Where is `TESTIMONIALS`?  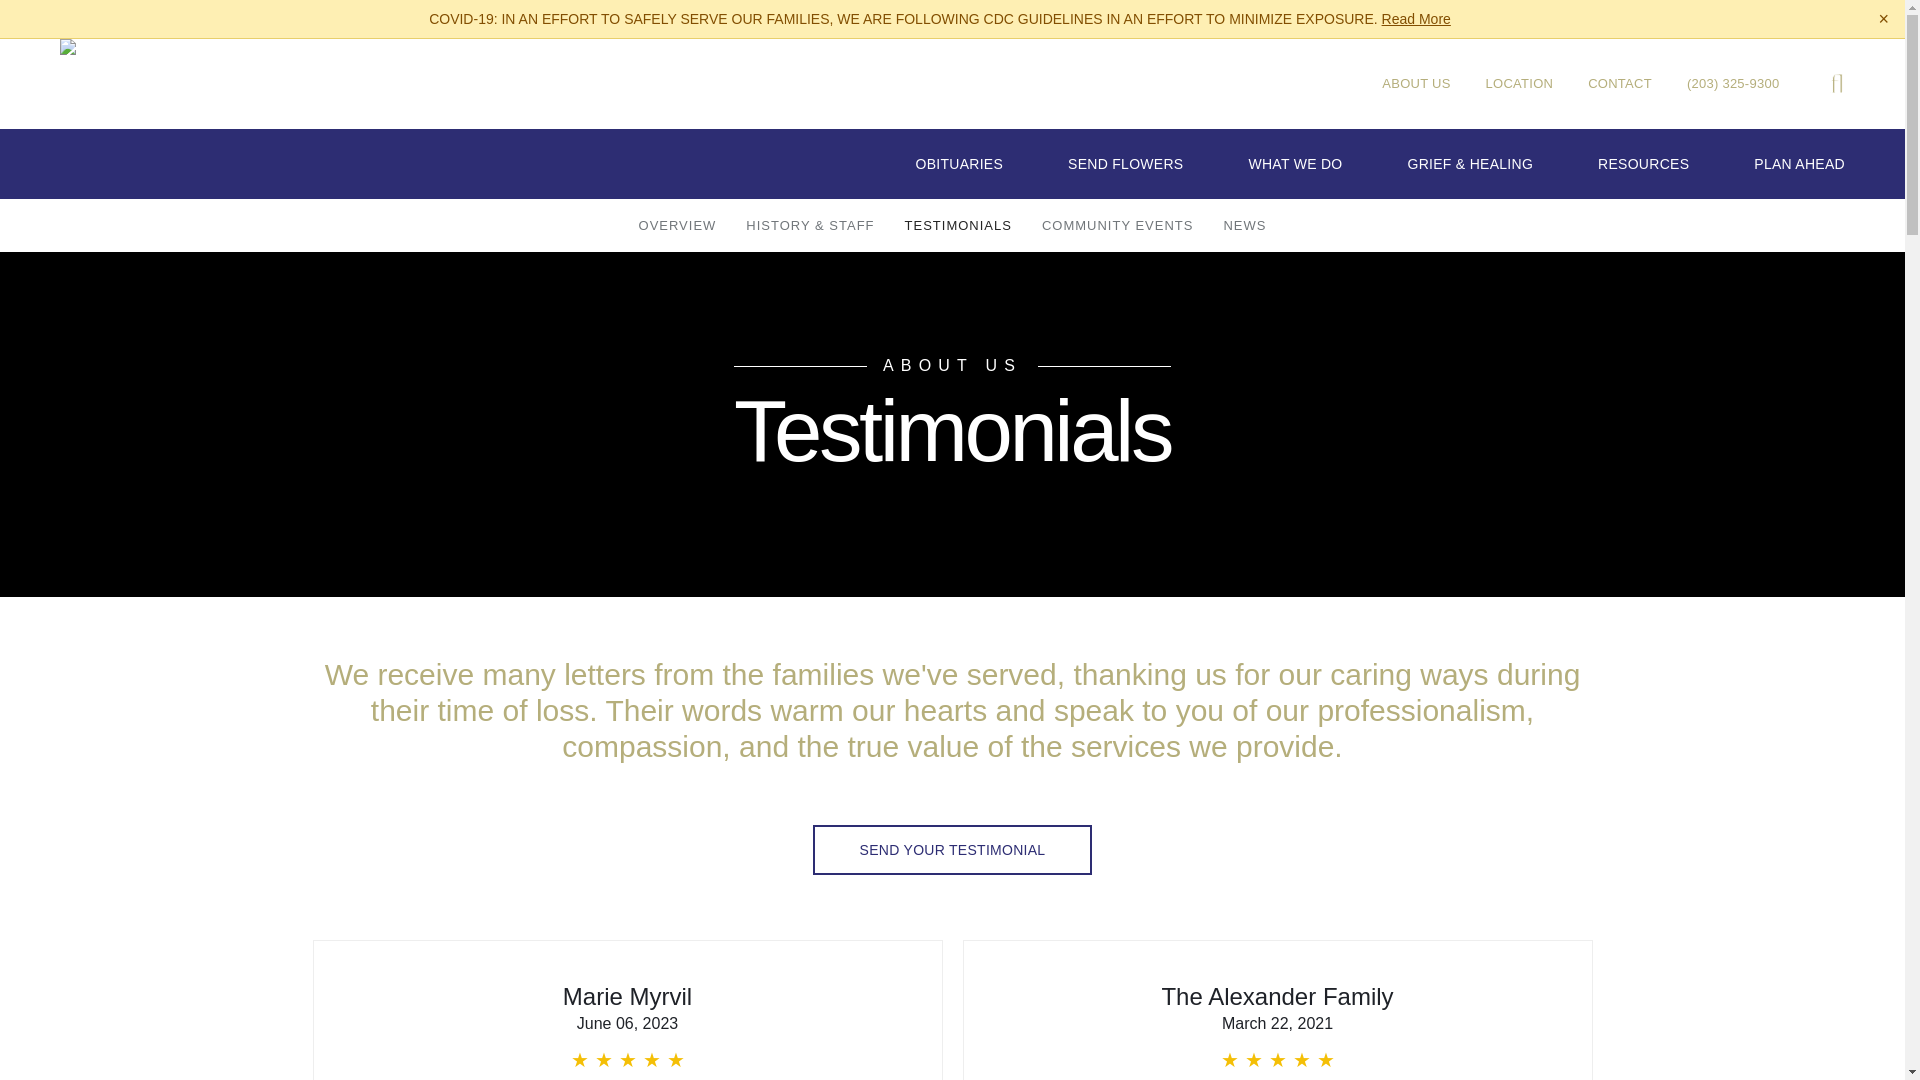
TESTIMONIALS is located at coordinates (958, 224).